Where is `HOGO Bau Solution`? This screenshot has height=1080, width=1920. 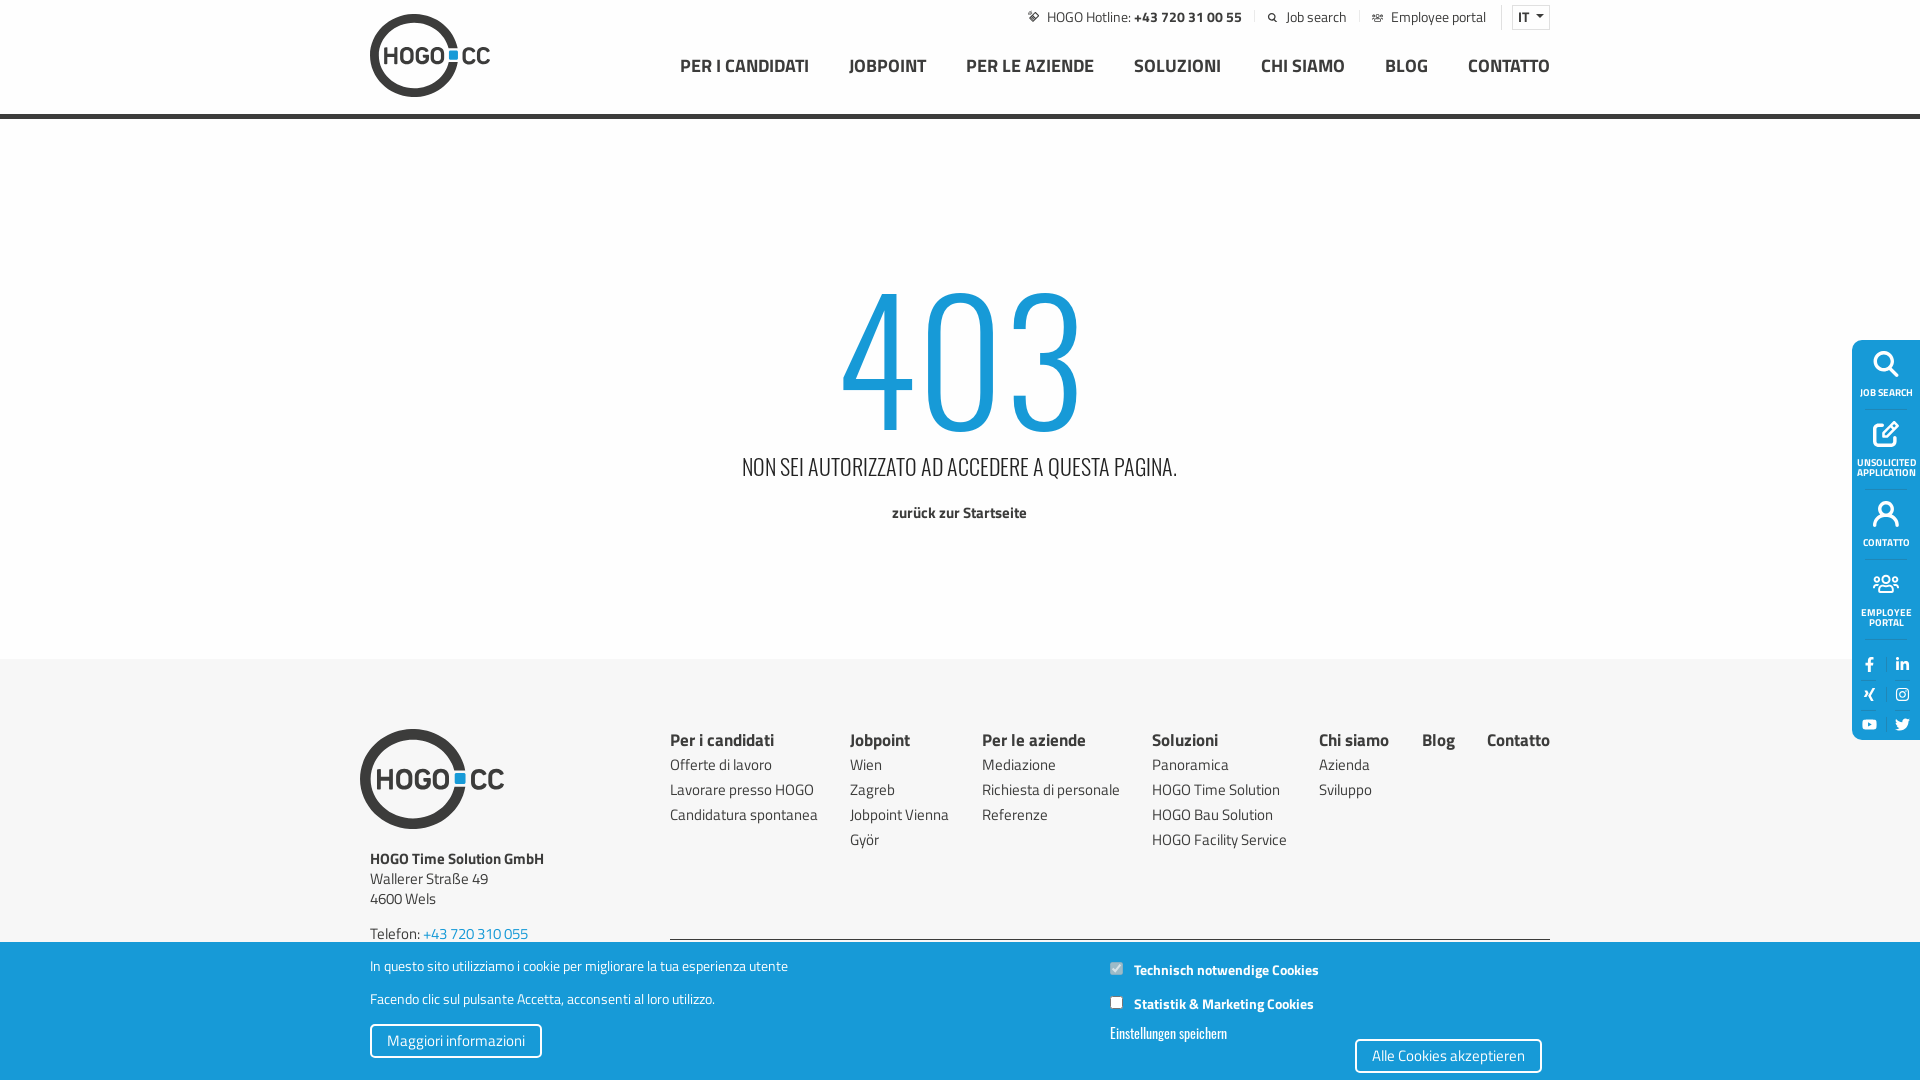 HOGO Bau Solution is located at coordinates (1220, 814).